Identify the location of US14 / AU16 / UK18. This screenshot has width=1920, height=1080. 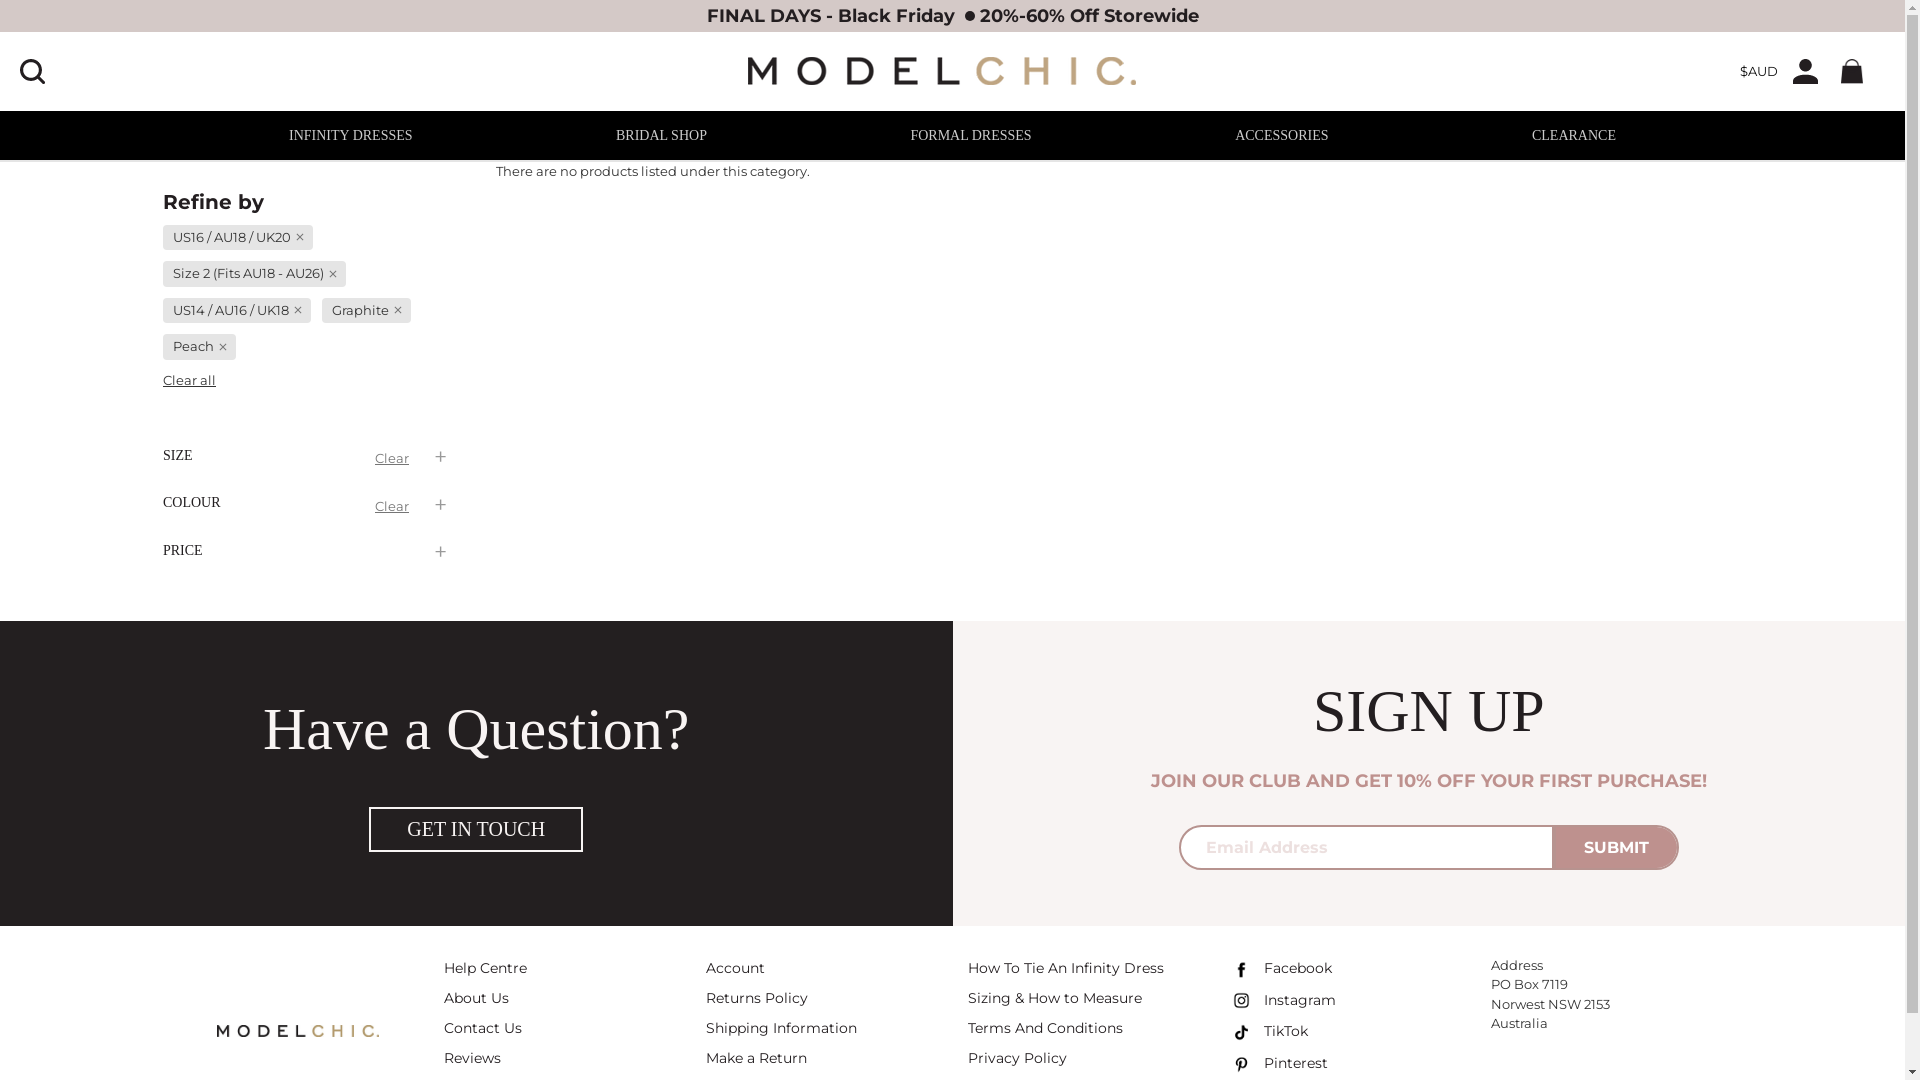
(237, 311).